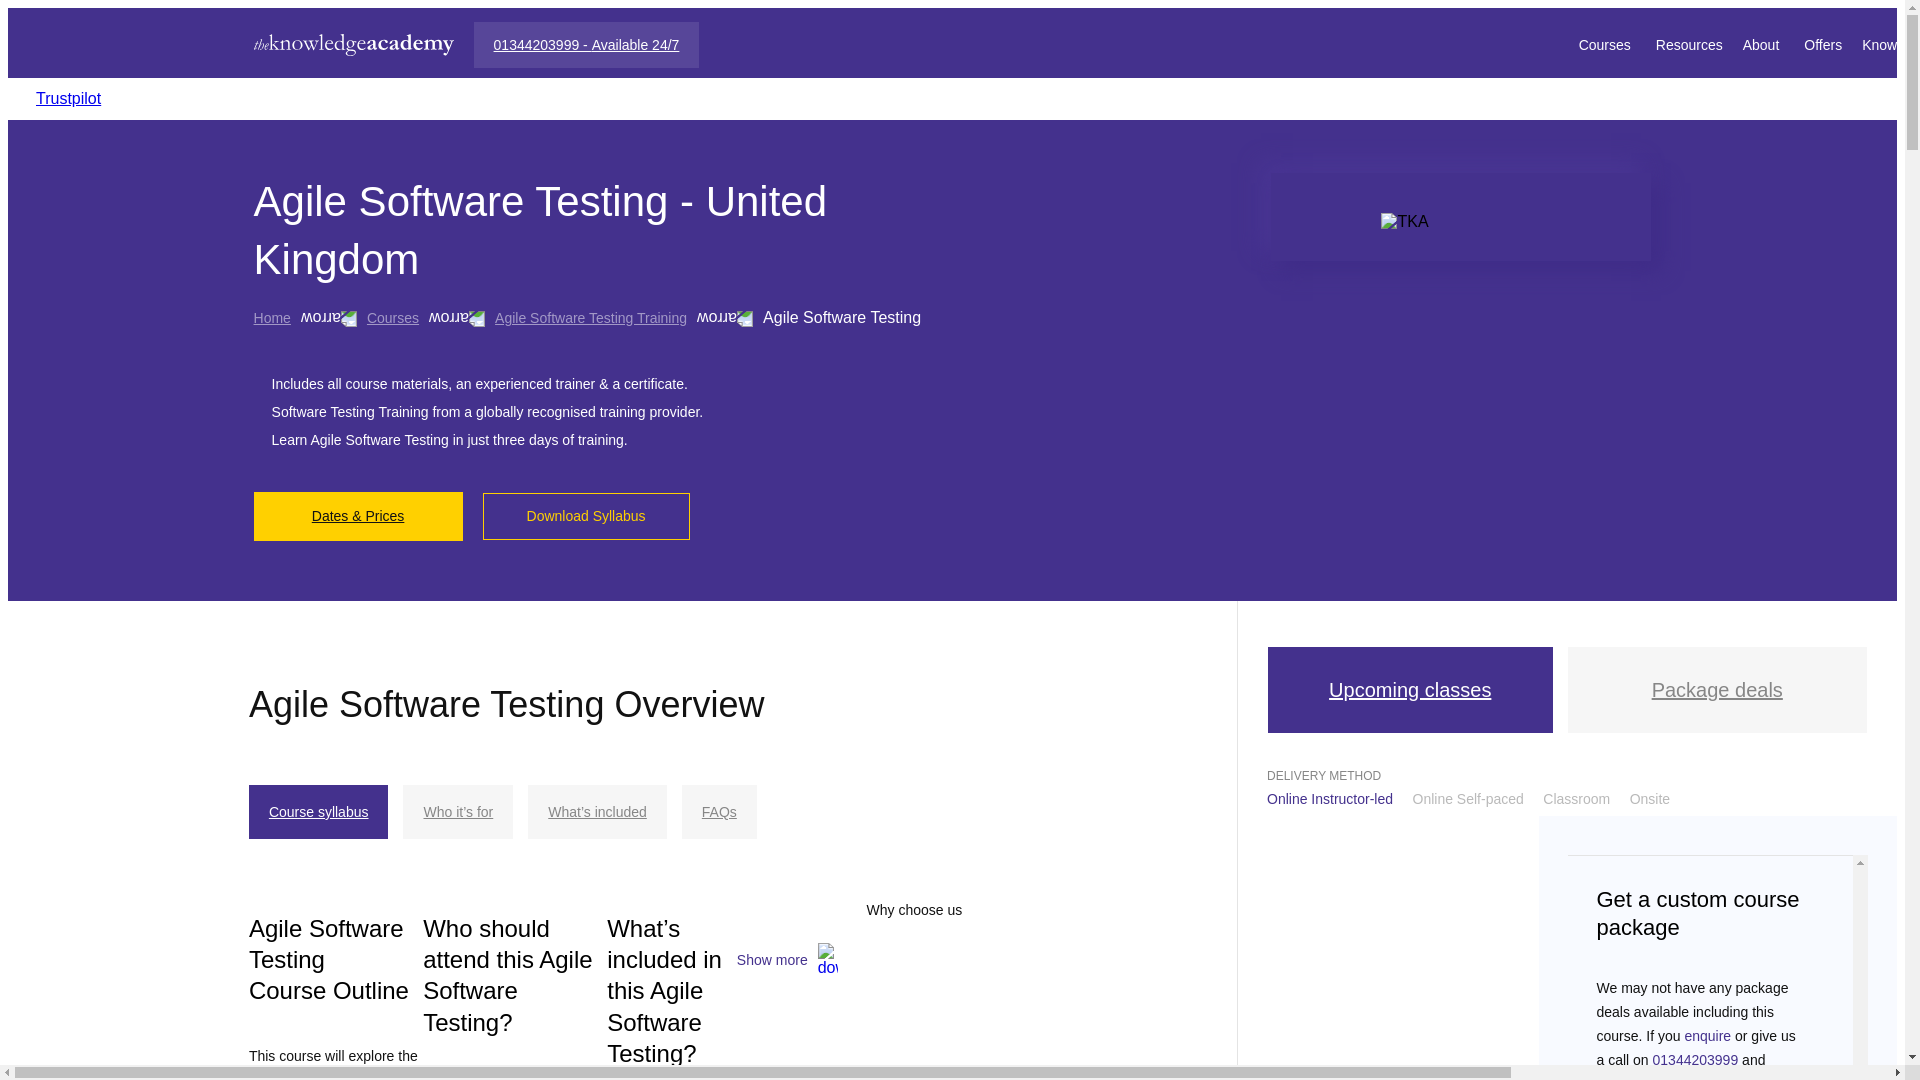 The image size is (1920, 1080). Describe the element at coordinates (319, 812) in the screenshot. I see `Course syllabus` at that location.